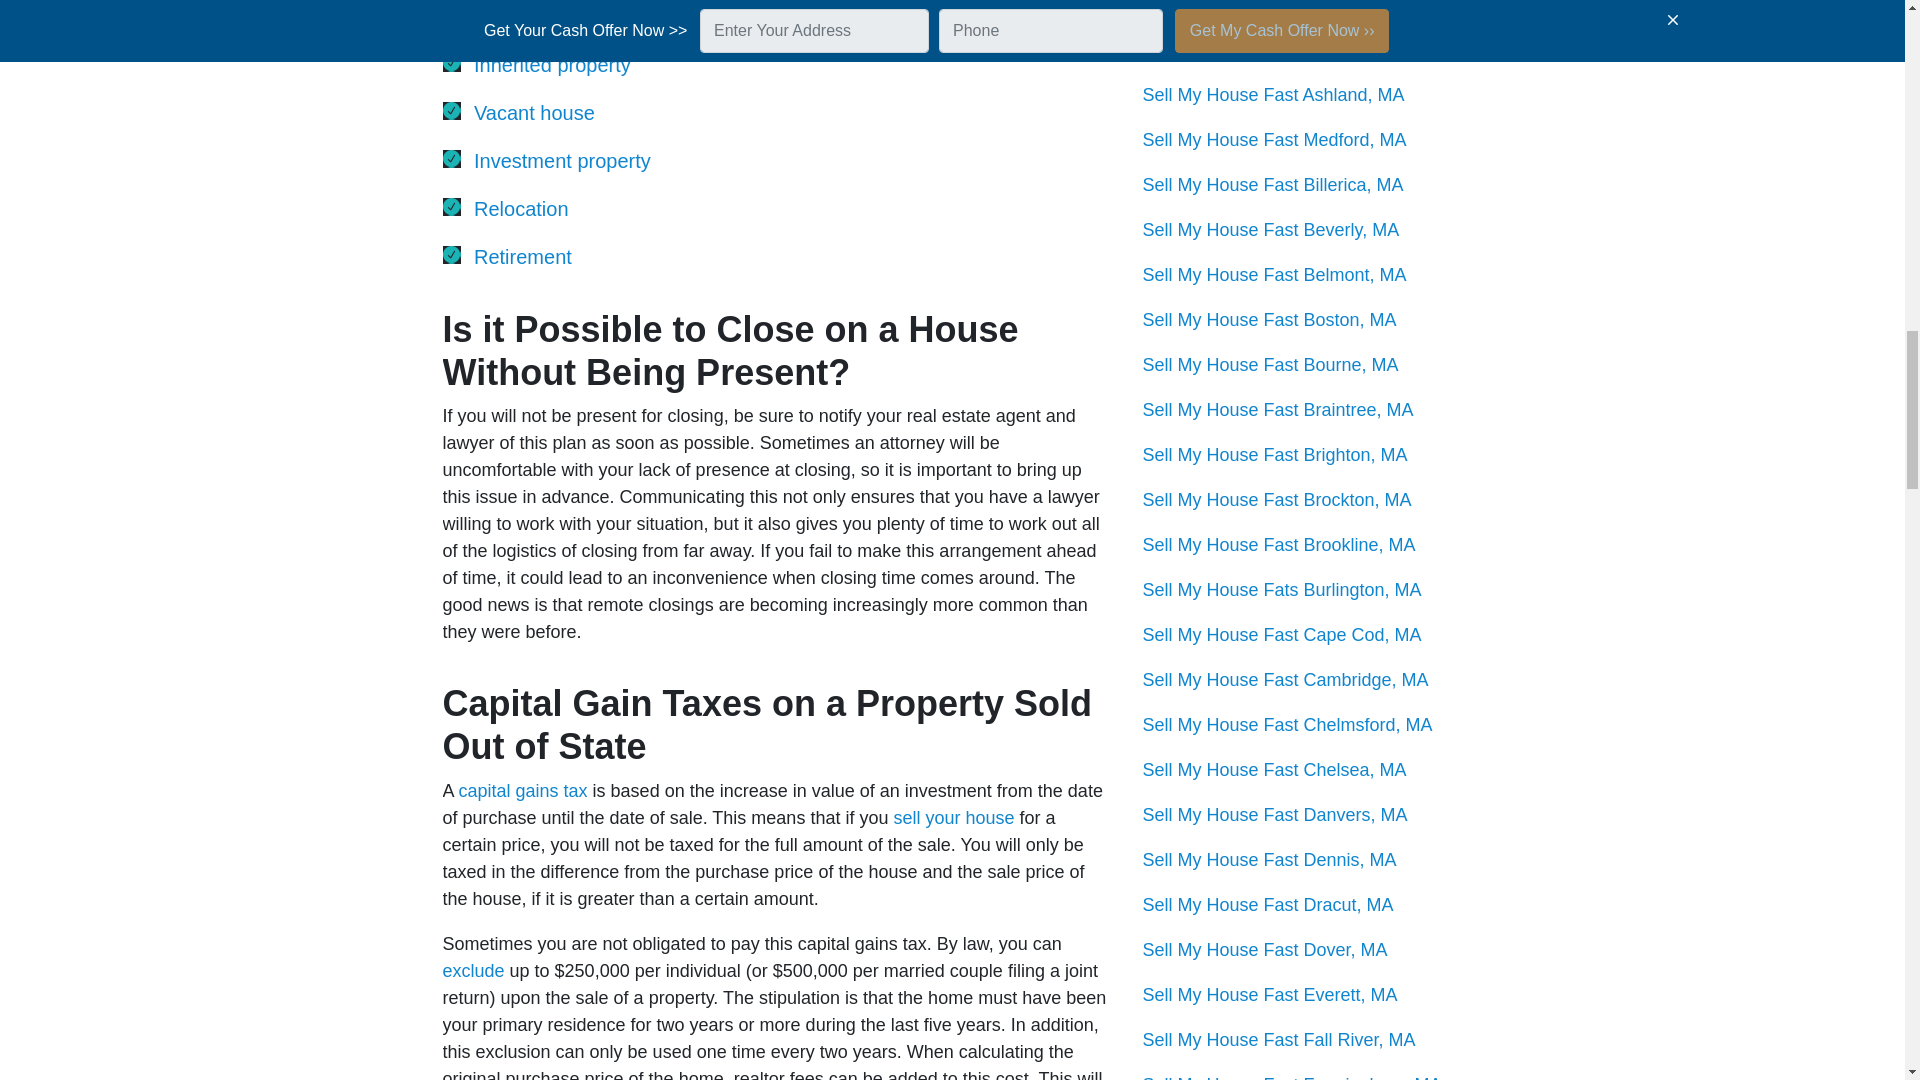 This screenshot has height=1080, width=1920. I want to click on Investment property, so click(562, 160).